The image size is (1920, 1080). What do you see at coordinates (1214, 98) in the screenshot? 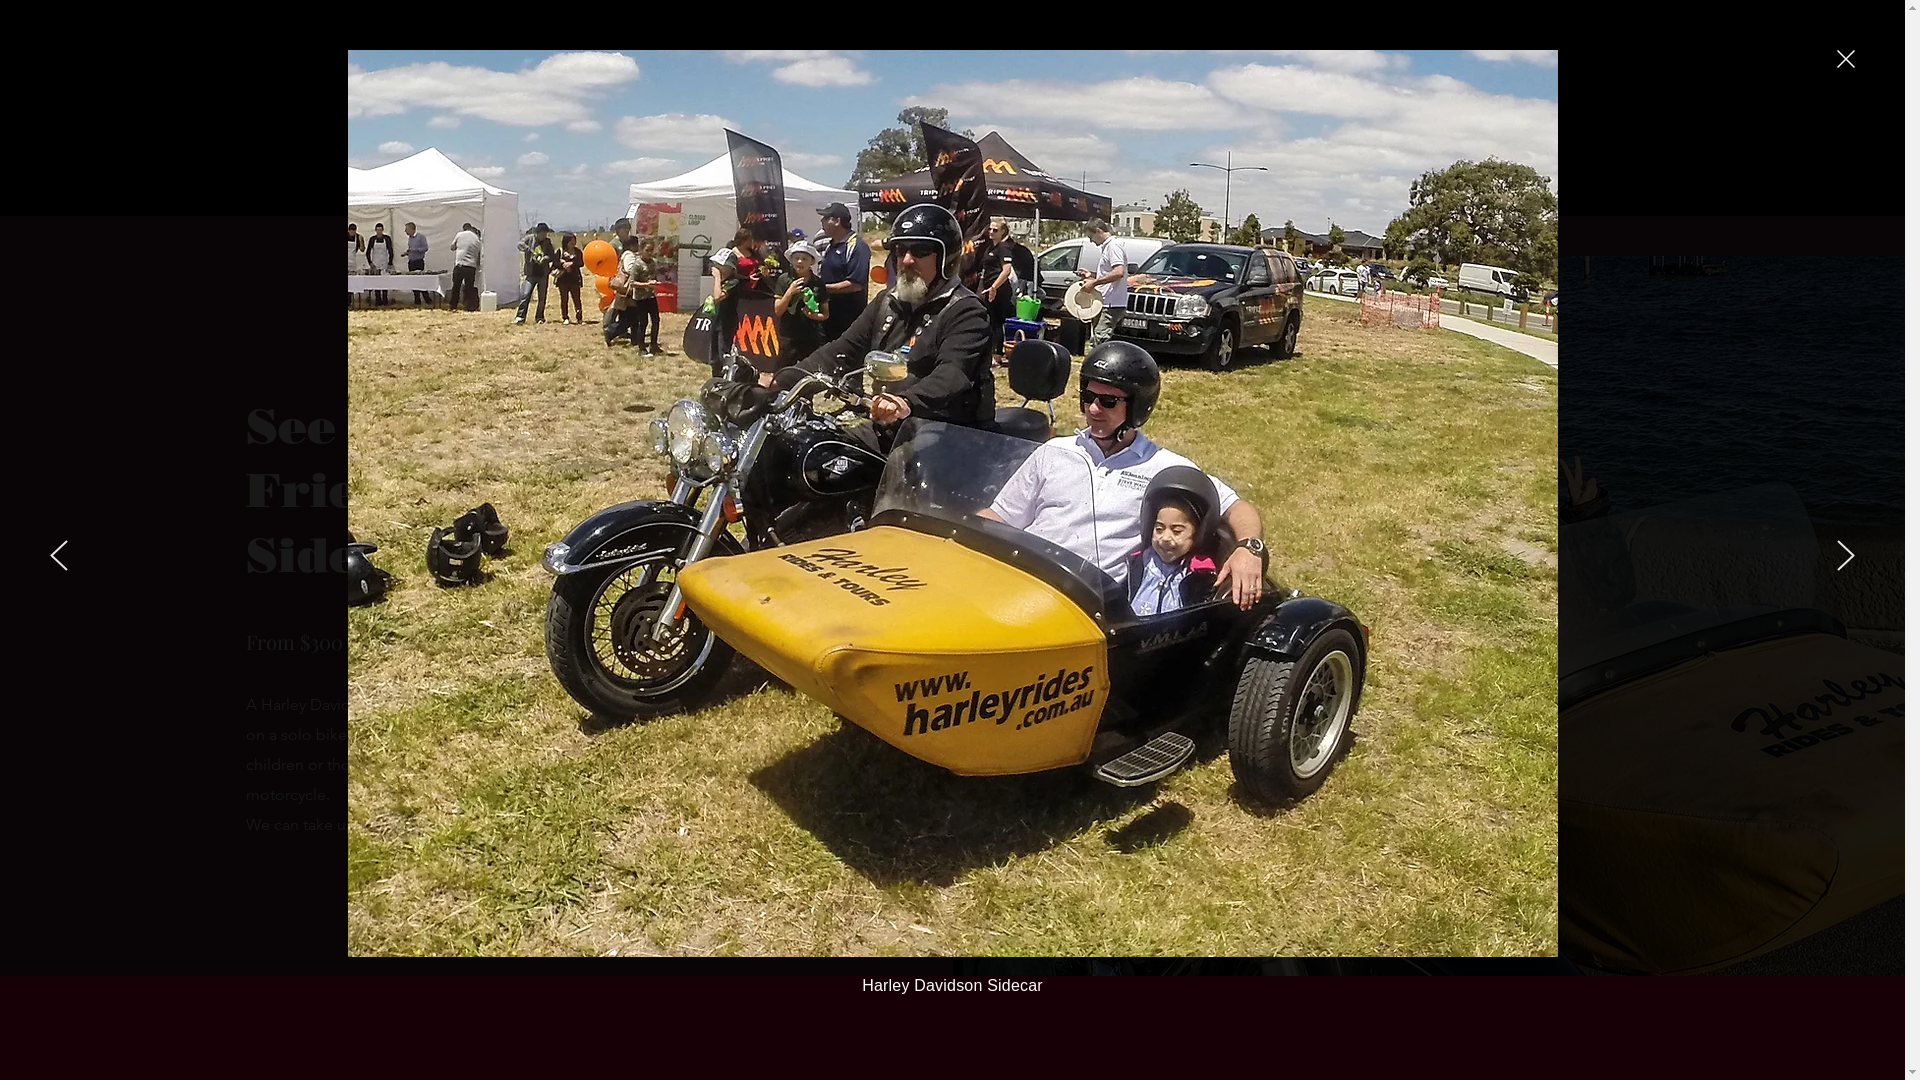
I see `+61 0419 359 628` at bounding box center [1214, 98].